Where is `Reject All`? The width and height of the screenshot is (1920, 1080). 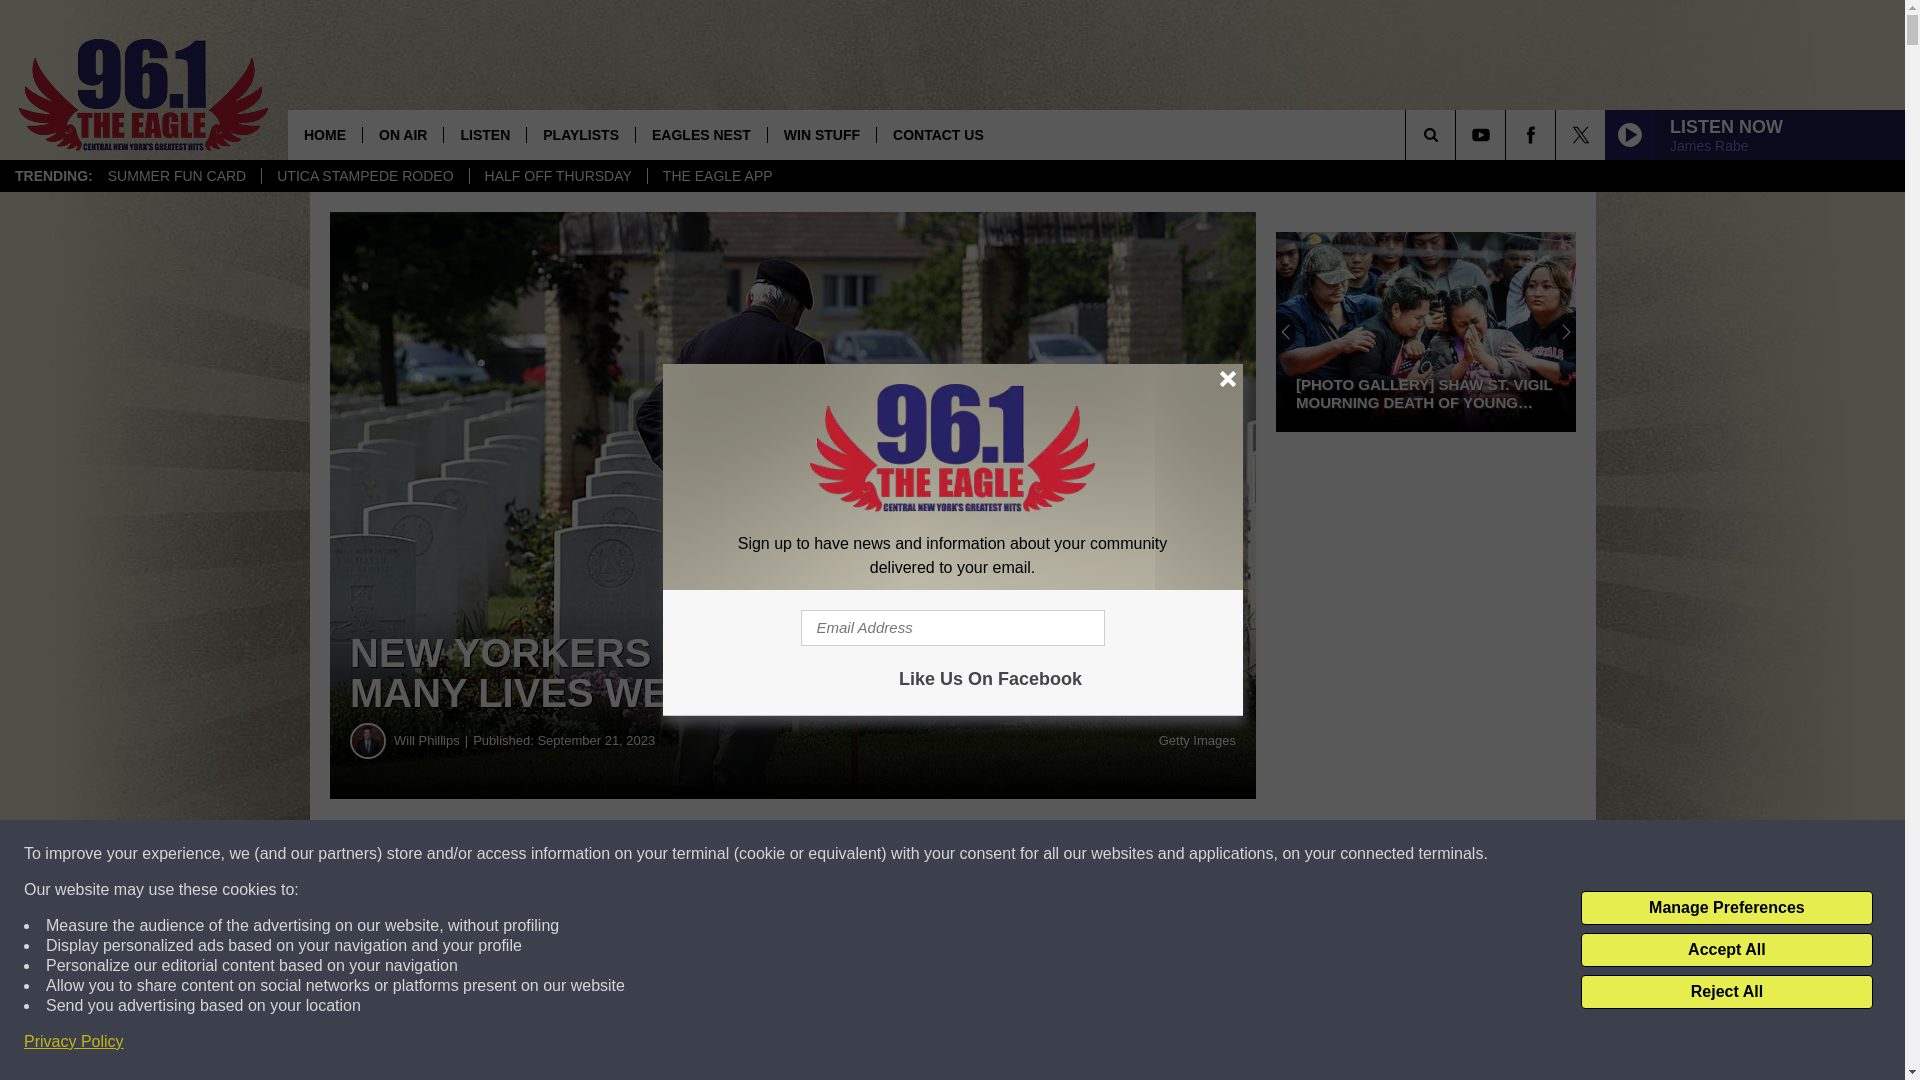
Reject All is located at coordinates (1726, 992).